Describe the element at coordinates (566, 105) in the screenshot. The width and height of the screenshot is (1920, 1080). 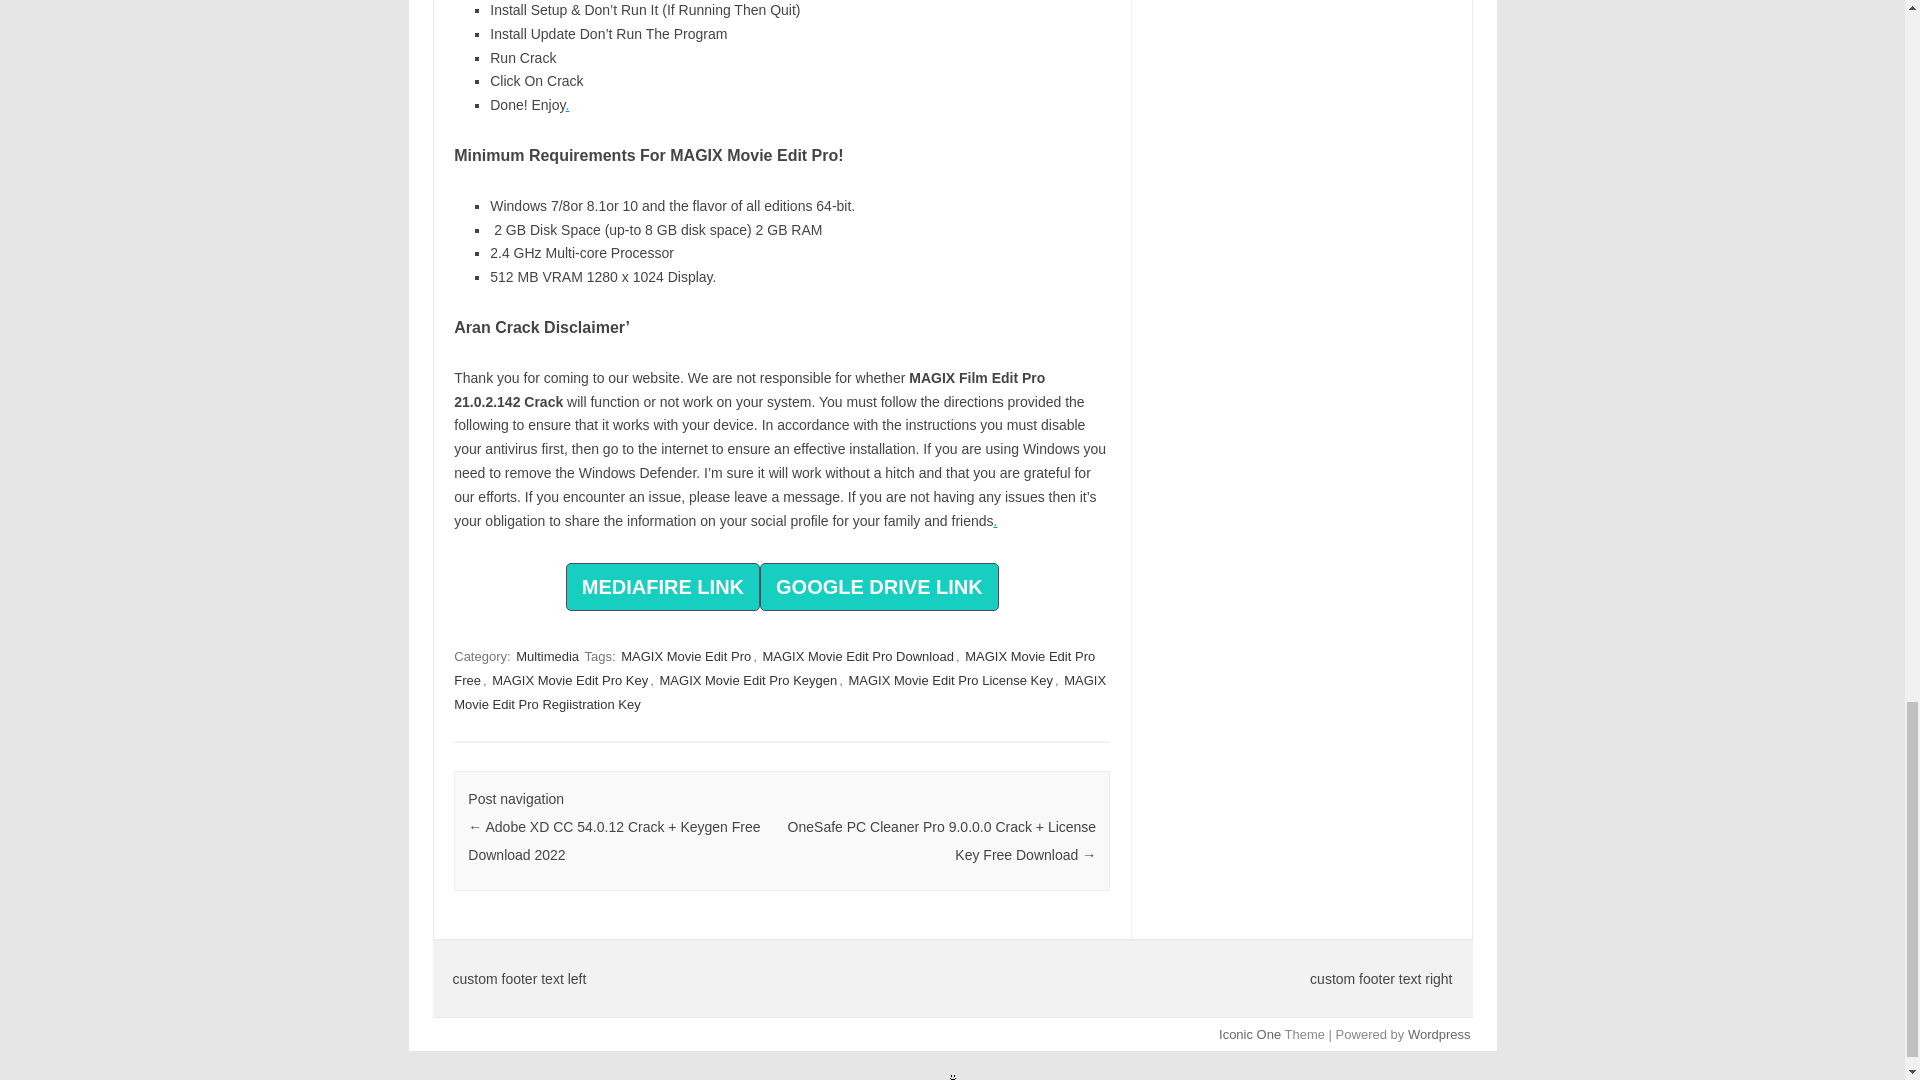
I see `.` at that location.